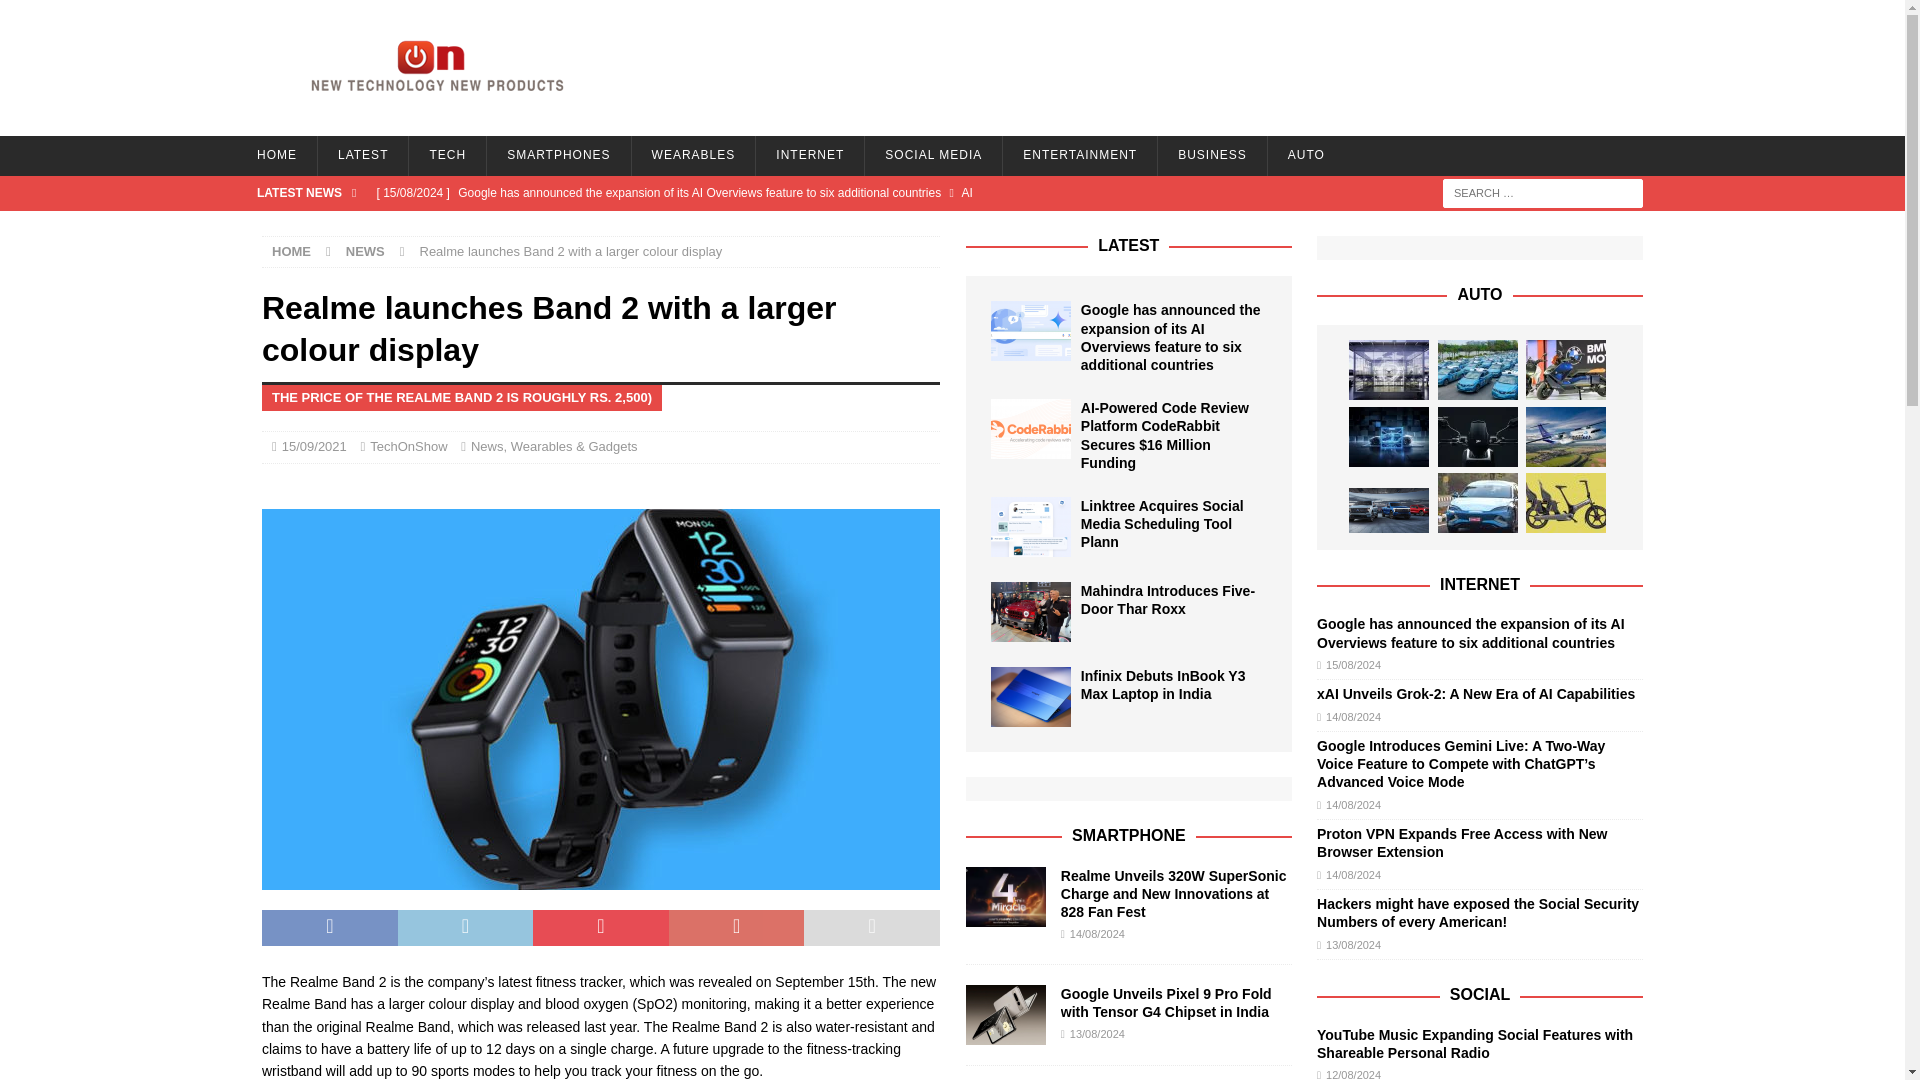  I want to click on ENTERTAINMENT, so click(1080, 155).